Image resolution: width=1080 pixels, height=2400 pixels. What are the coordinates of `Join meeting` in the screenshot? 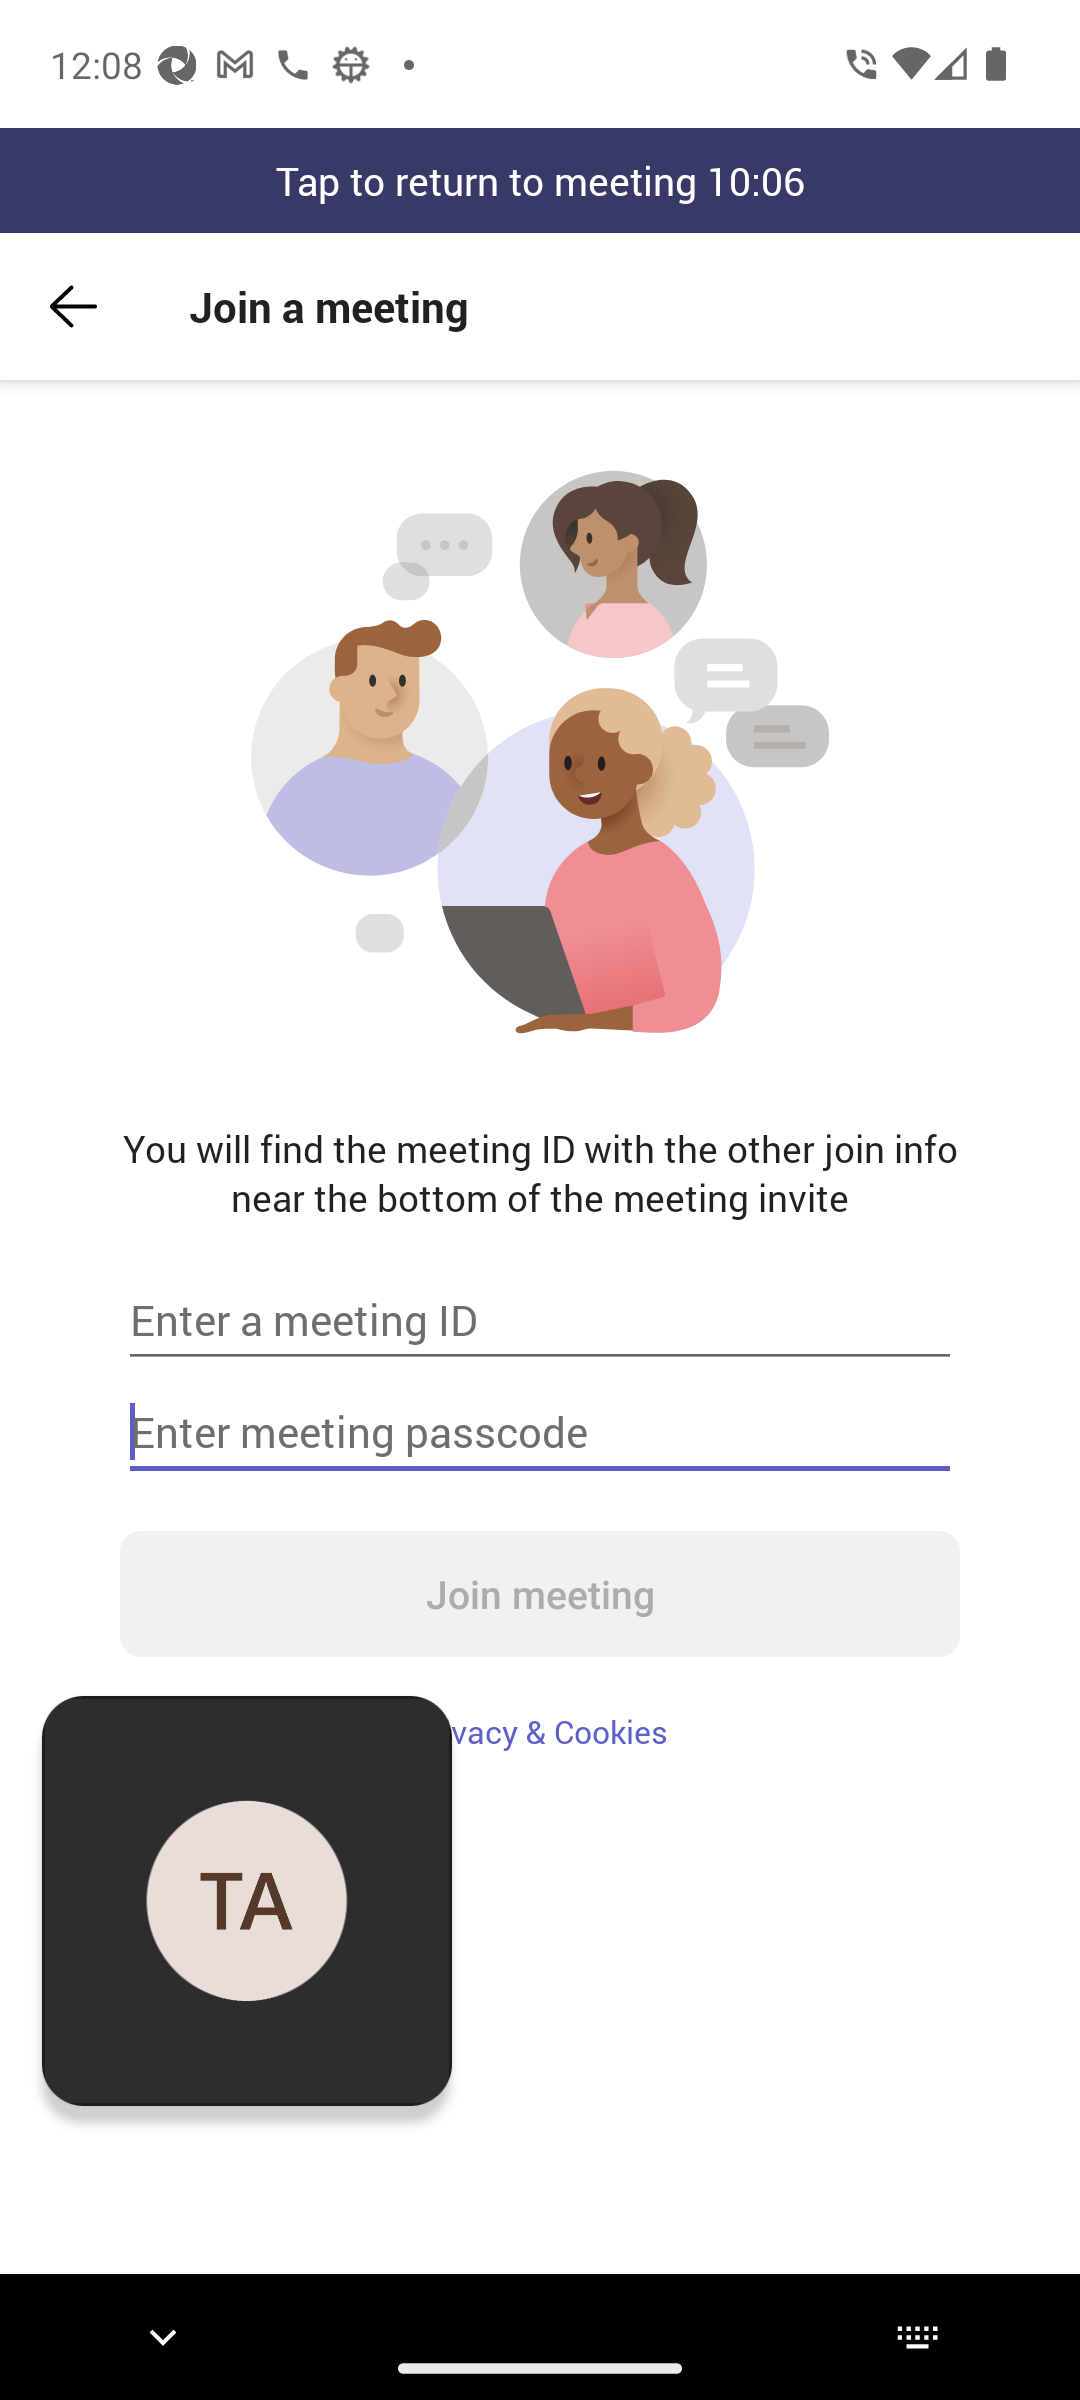 It's located at (540, 1593).